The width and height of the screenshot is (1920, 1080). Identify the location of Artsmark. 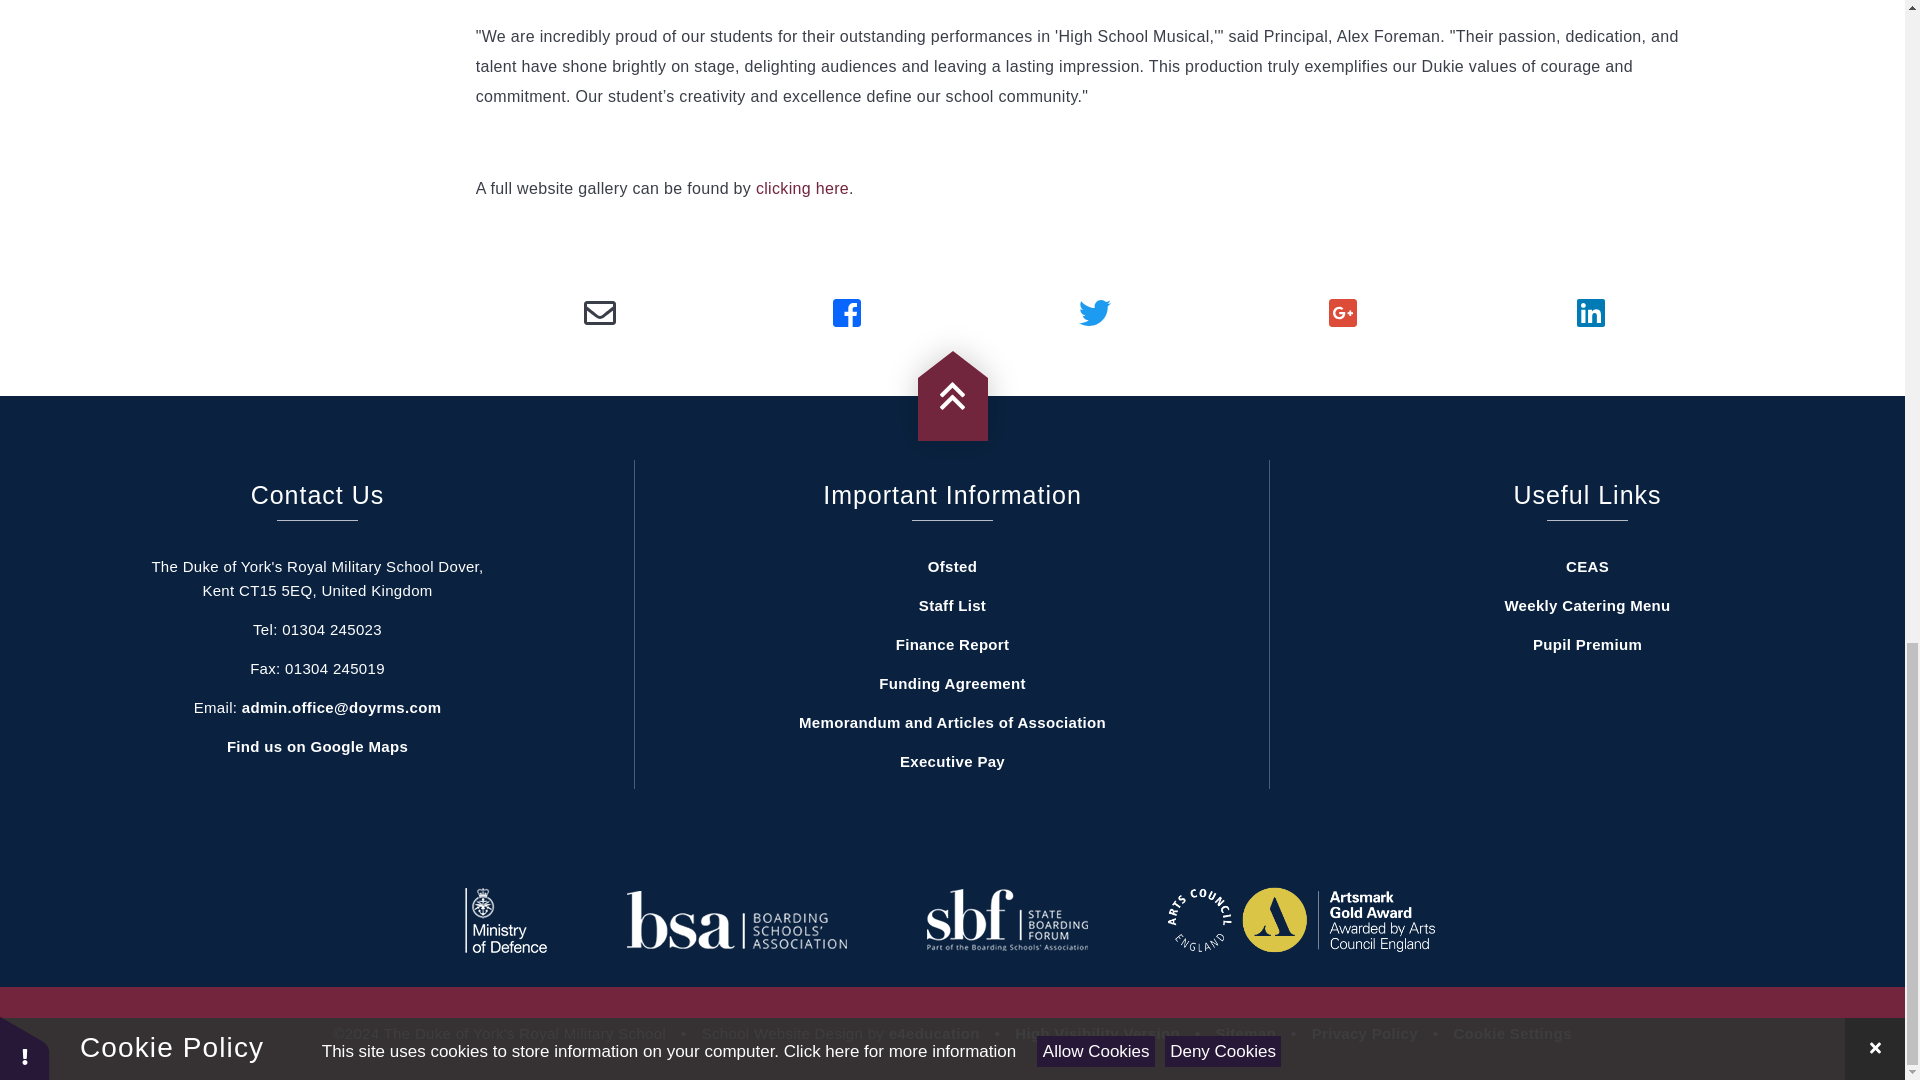
(1300, 919).